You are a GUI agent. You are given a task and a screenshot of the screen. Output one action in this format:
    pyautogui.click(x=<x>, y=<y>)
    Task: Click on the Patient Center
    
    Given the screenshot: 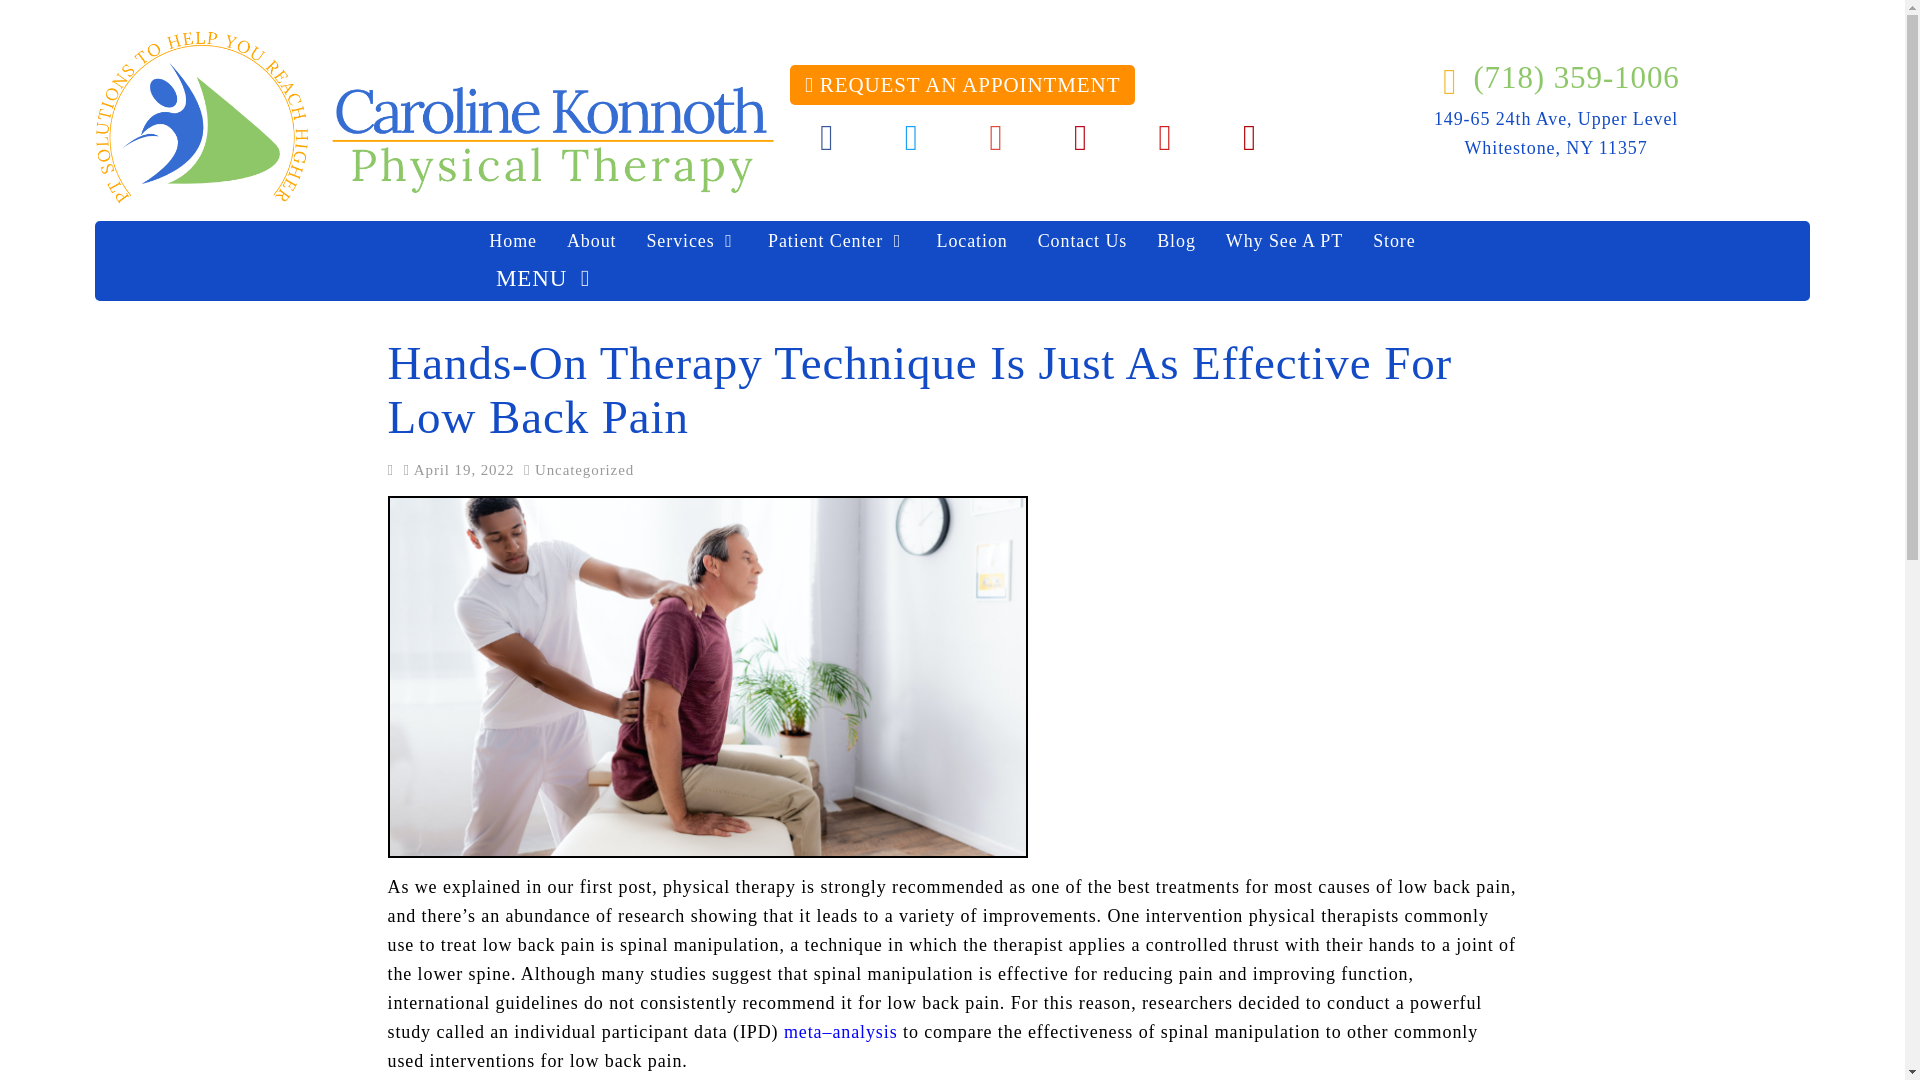 What is the action you would take?
    pyautogui.click(x=836, y=241)
    